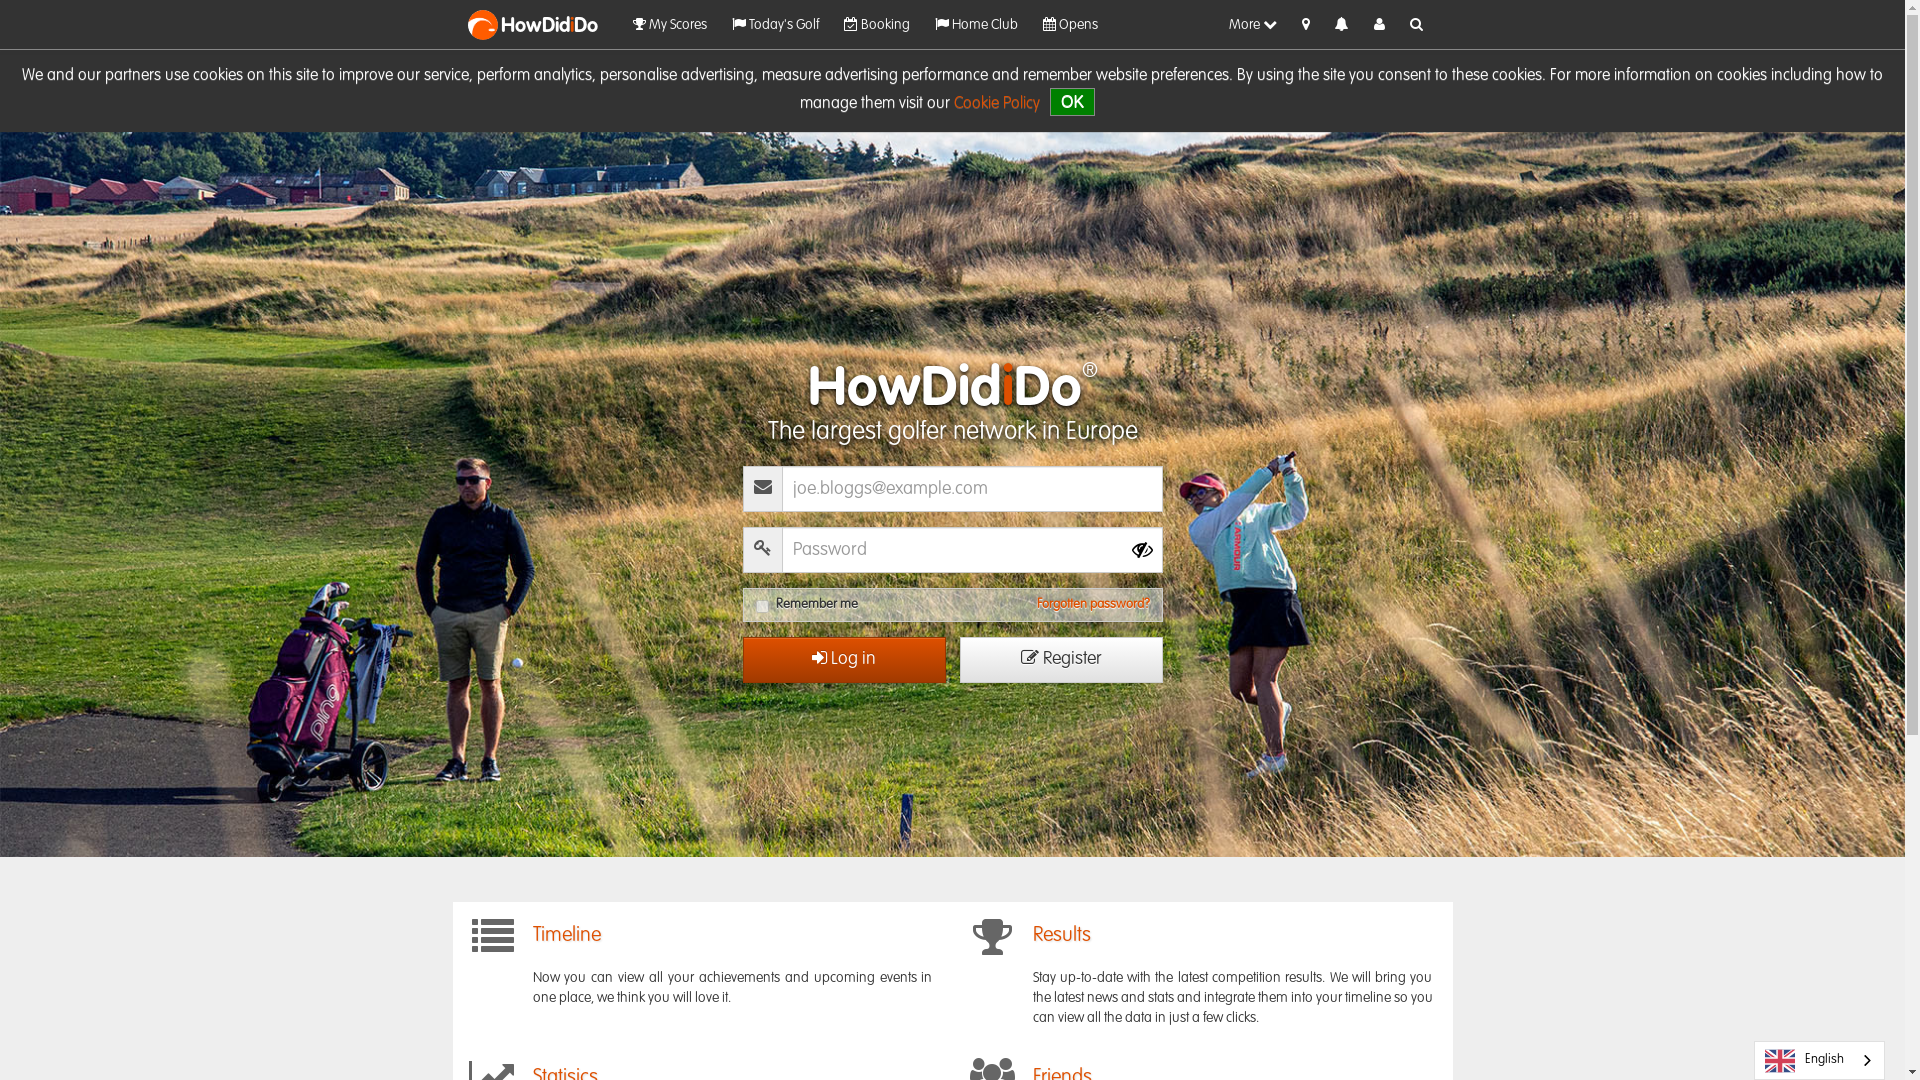 Image resolution: width=1920 pixels, height=1080 pixels. Describe the element at coordinates (975, 25) in the screenshot. I see `Home Club` at that location.